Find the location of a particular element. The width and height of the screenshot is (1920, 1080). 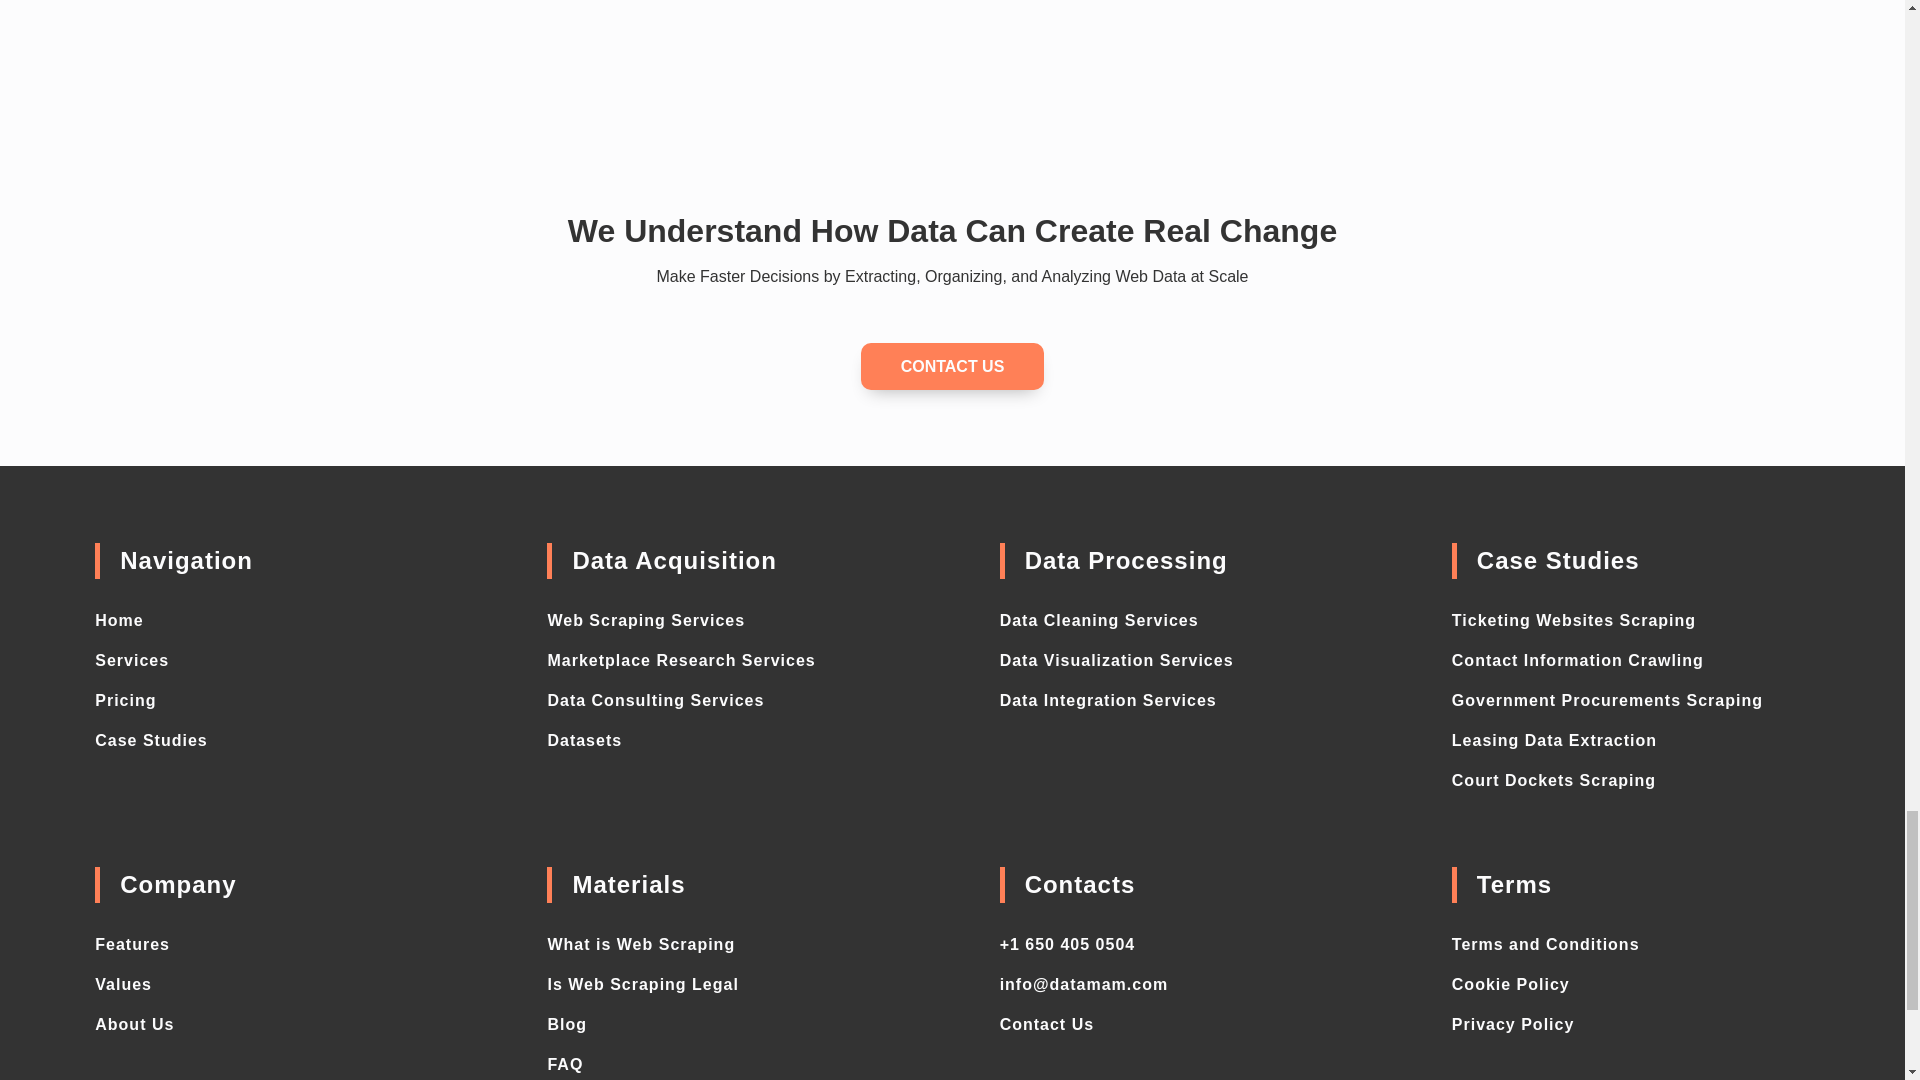

Ticketing Websites Scraping is located at coordinates (1573, 620).